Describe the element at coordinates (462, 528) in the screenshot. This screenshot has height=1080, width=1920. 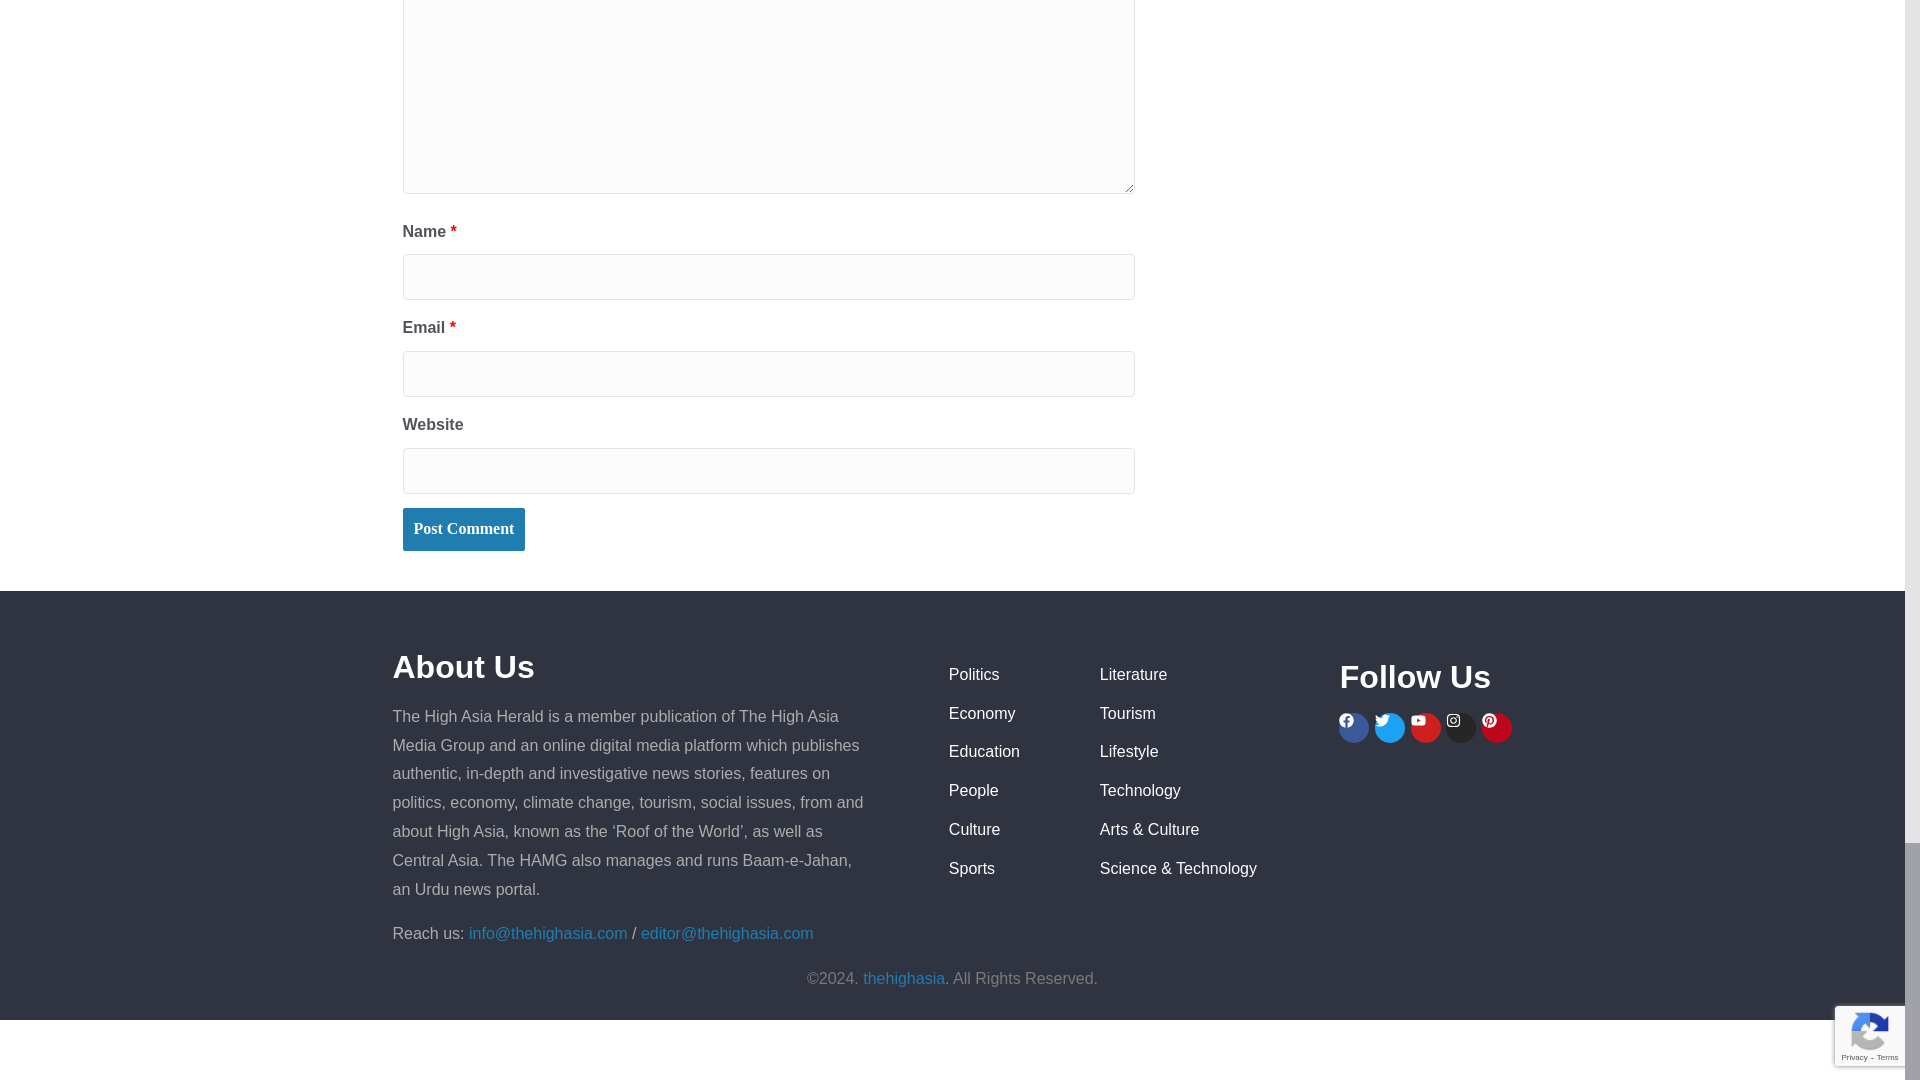
I see `Post Comment` at that location.